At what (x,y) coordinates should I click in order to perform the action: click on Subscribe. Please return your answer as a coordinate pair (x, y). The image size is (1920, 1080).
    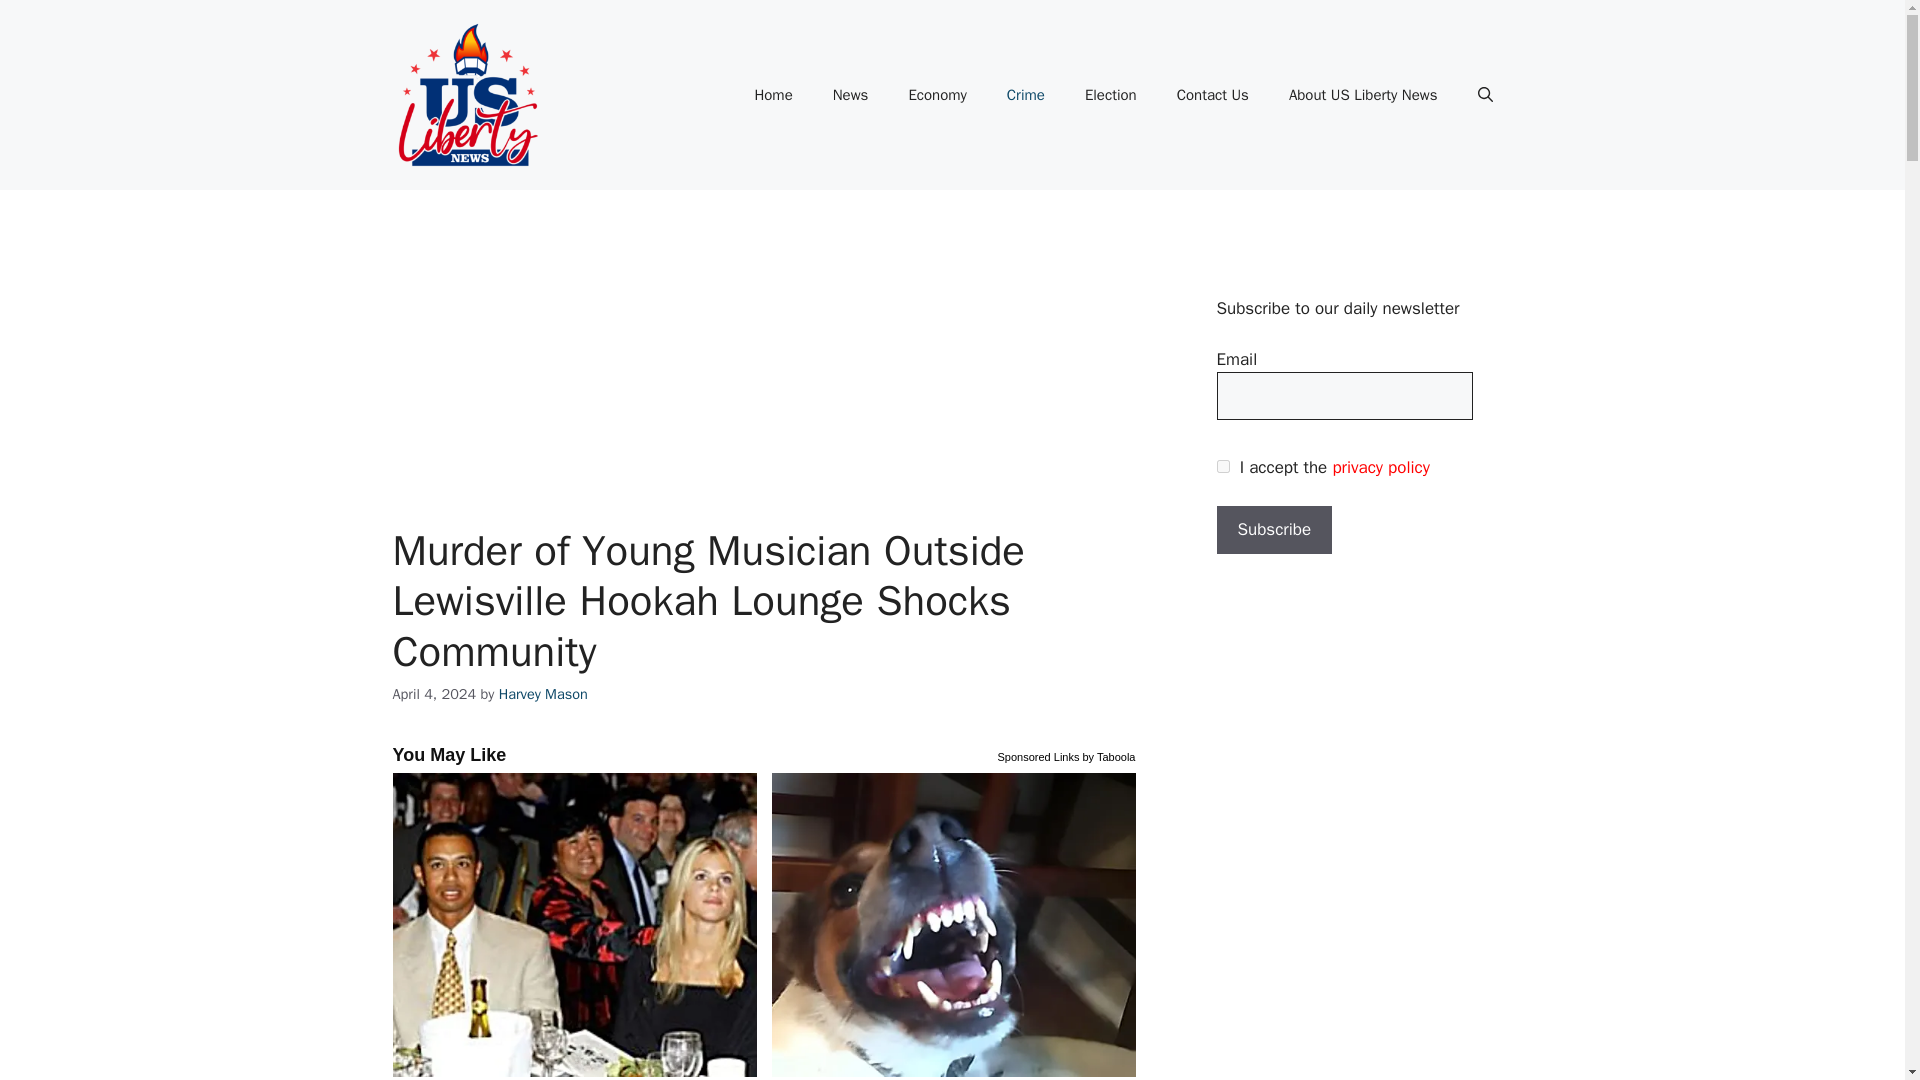
    Looking at the image, I should click on (1274, 530).